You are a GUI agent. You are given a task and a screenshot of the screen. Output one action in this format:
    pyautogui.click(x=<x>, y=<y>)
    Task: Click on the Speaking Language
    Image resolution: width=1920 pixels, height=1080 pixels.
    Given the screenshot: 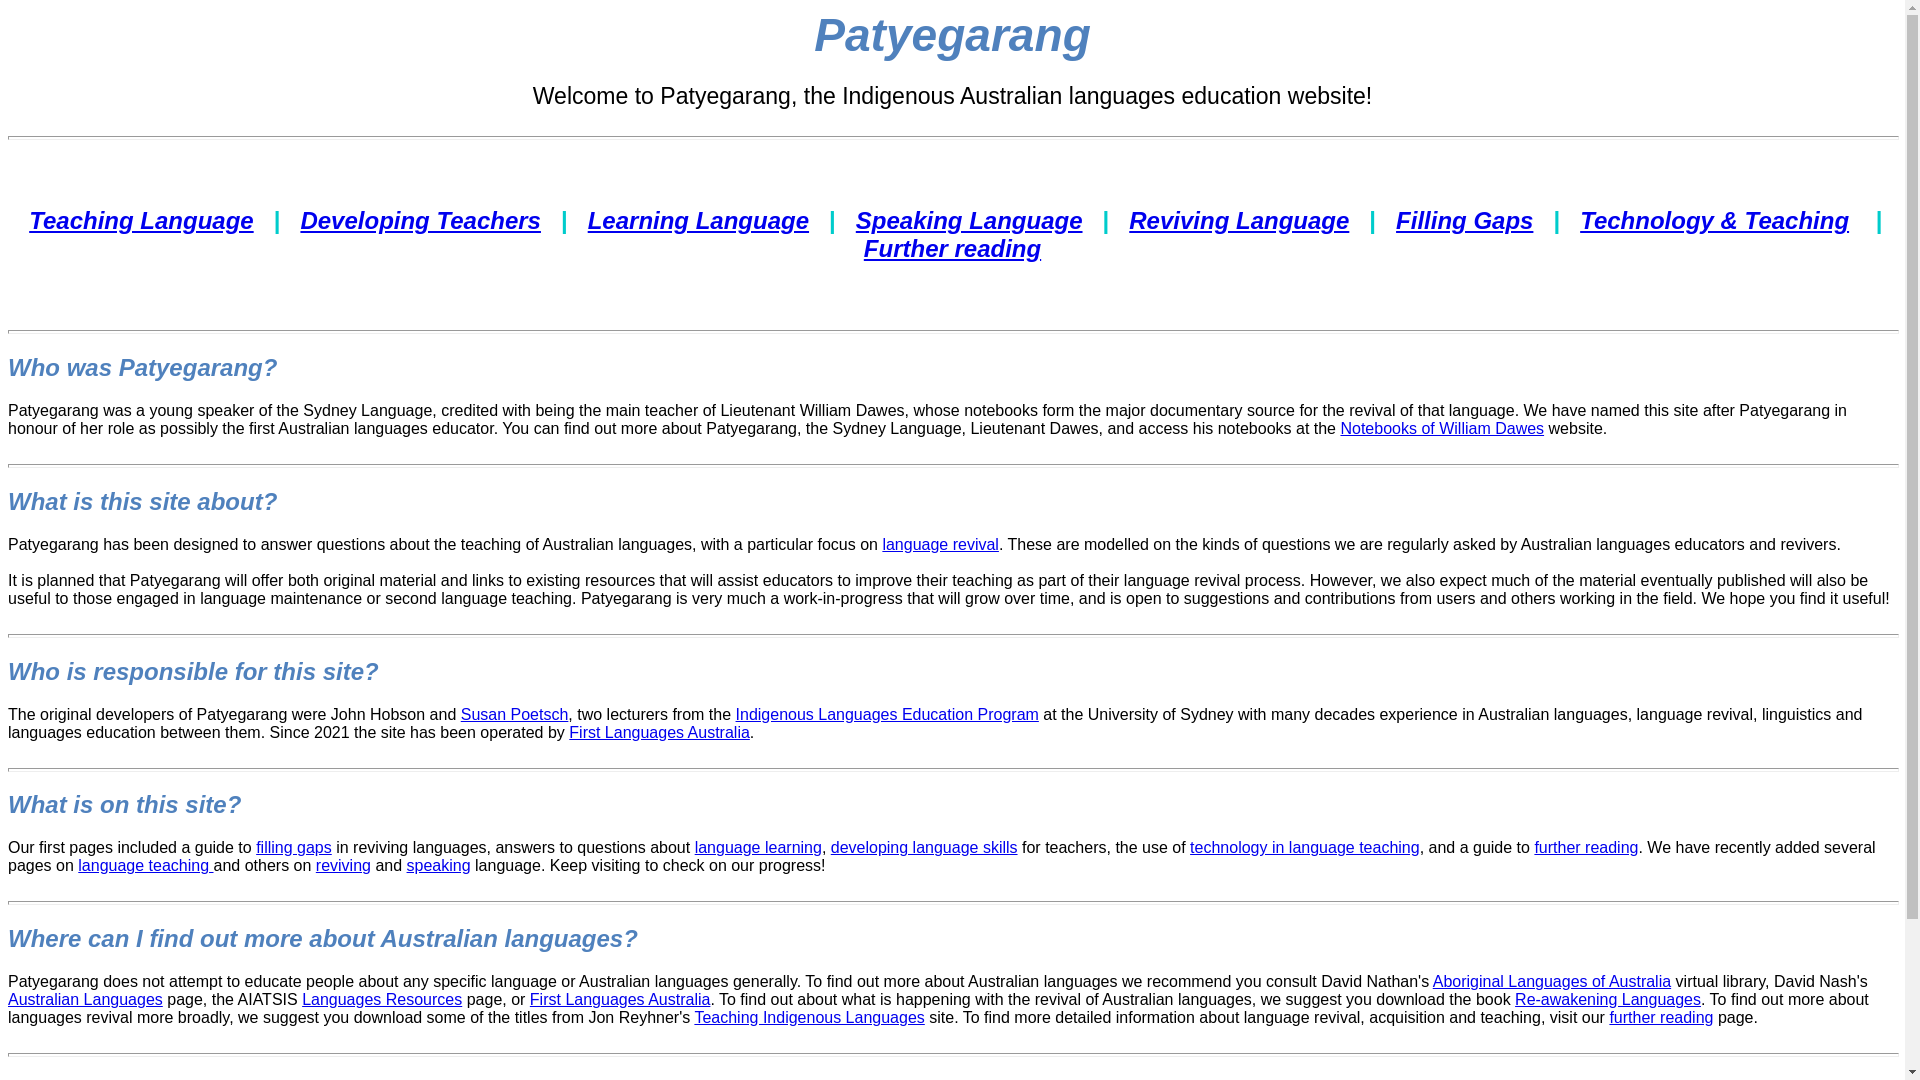 What is the action you would take?
    pyautogui.click(x=970, y=220)
    